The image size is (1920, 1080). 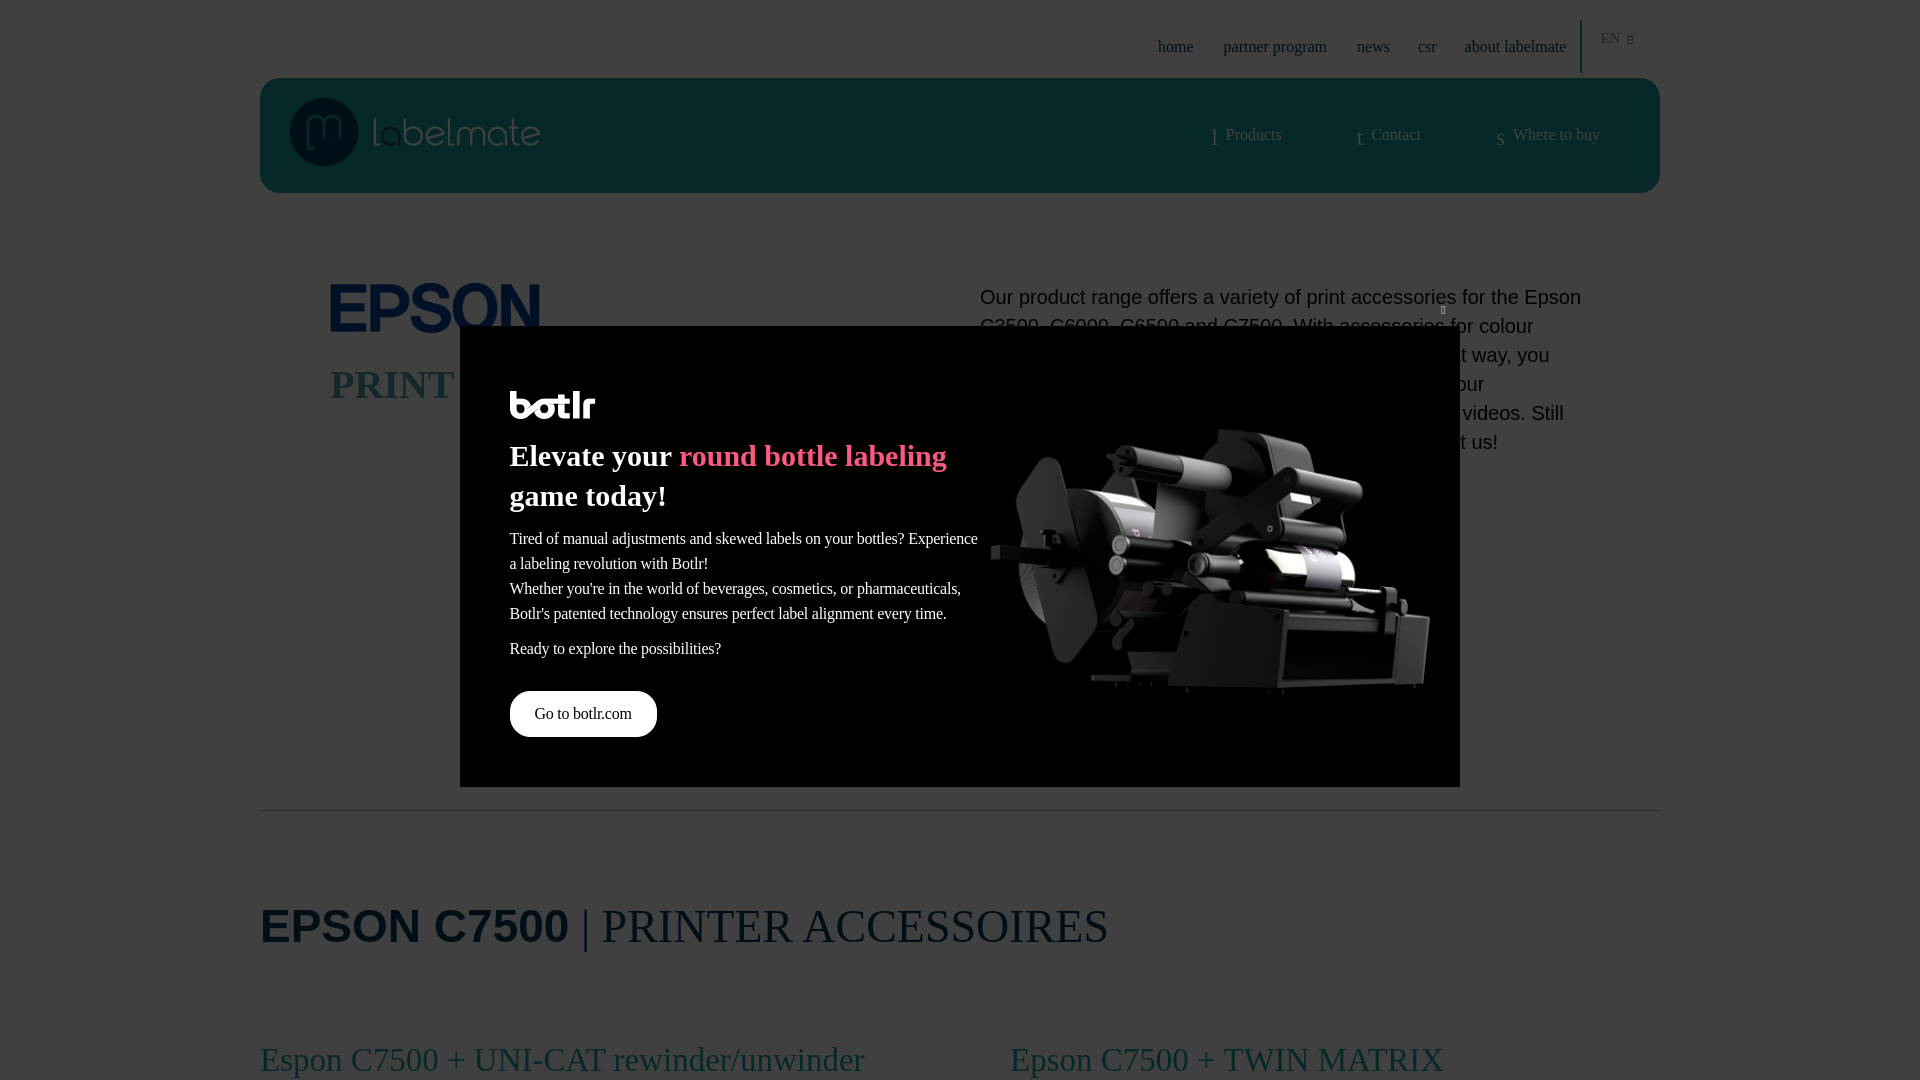 What do you see at coordinates (1515, 46) in the screenshot?
I see `about labelmate` at bounding box center [1515, 46].